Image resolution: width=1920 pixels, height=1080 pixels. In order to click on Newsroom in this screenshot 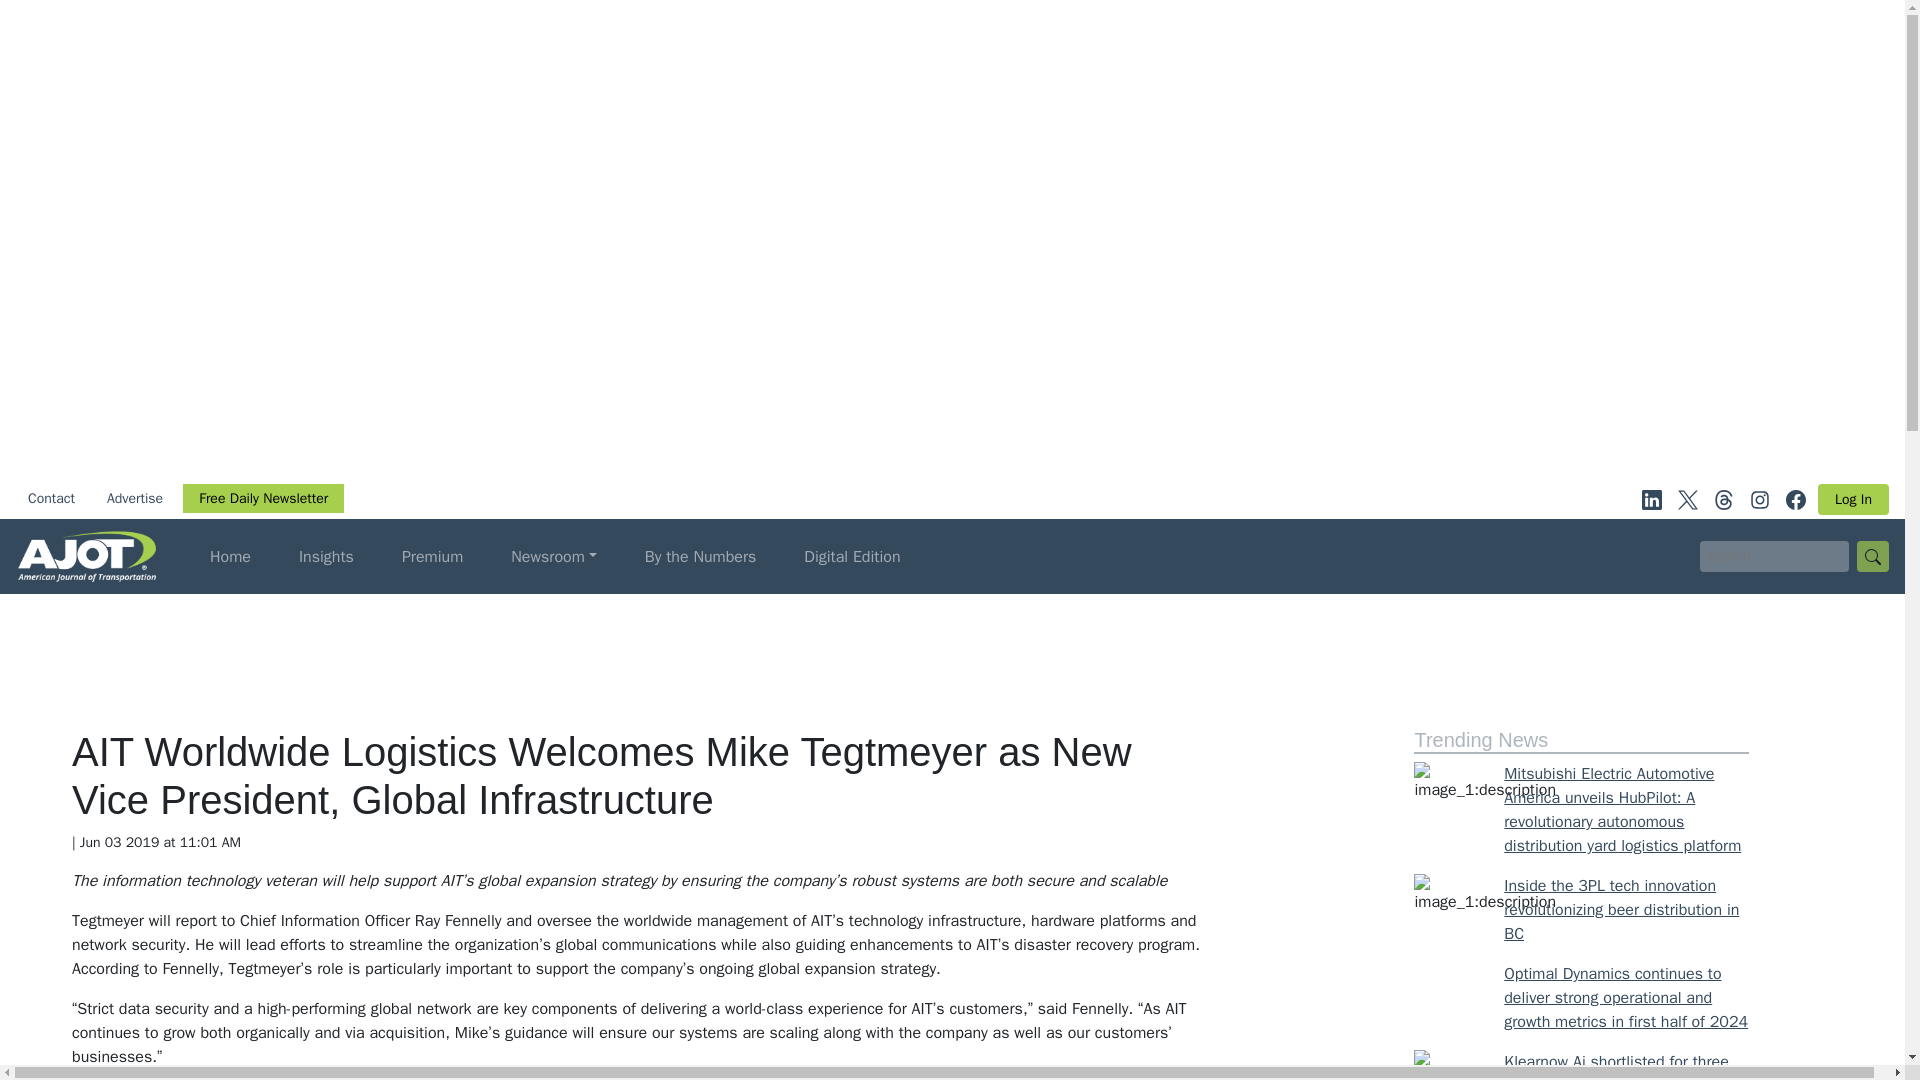, I will do `click(554, 557)`.